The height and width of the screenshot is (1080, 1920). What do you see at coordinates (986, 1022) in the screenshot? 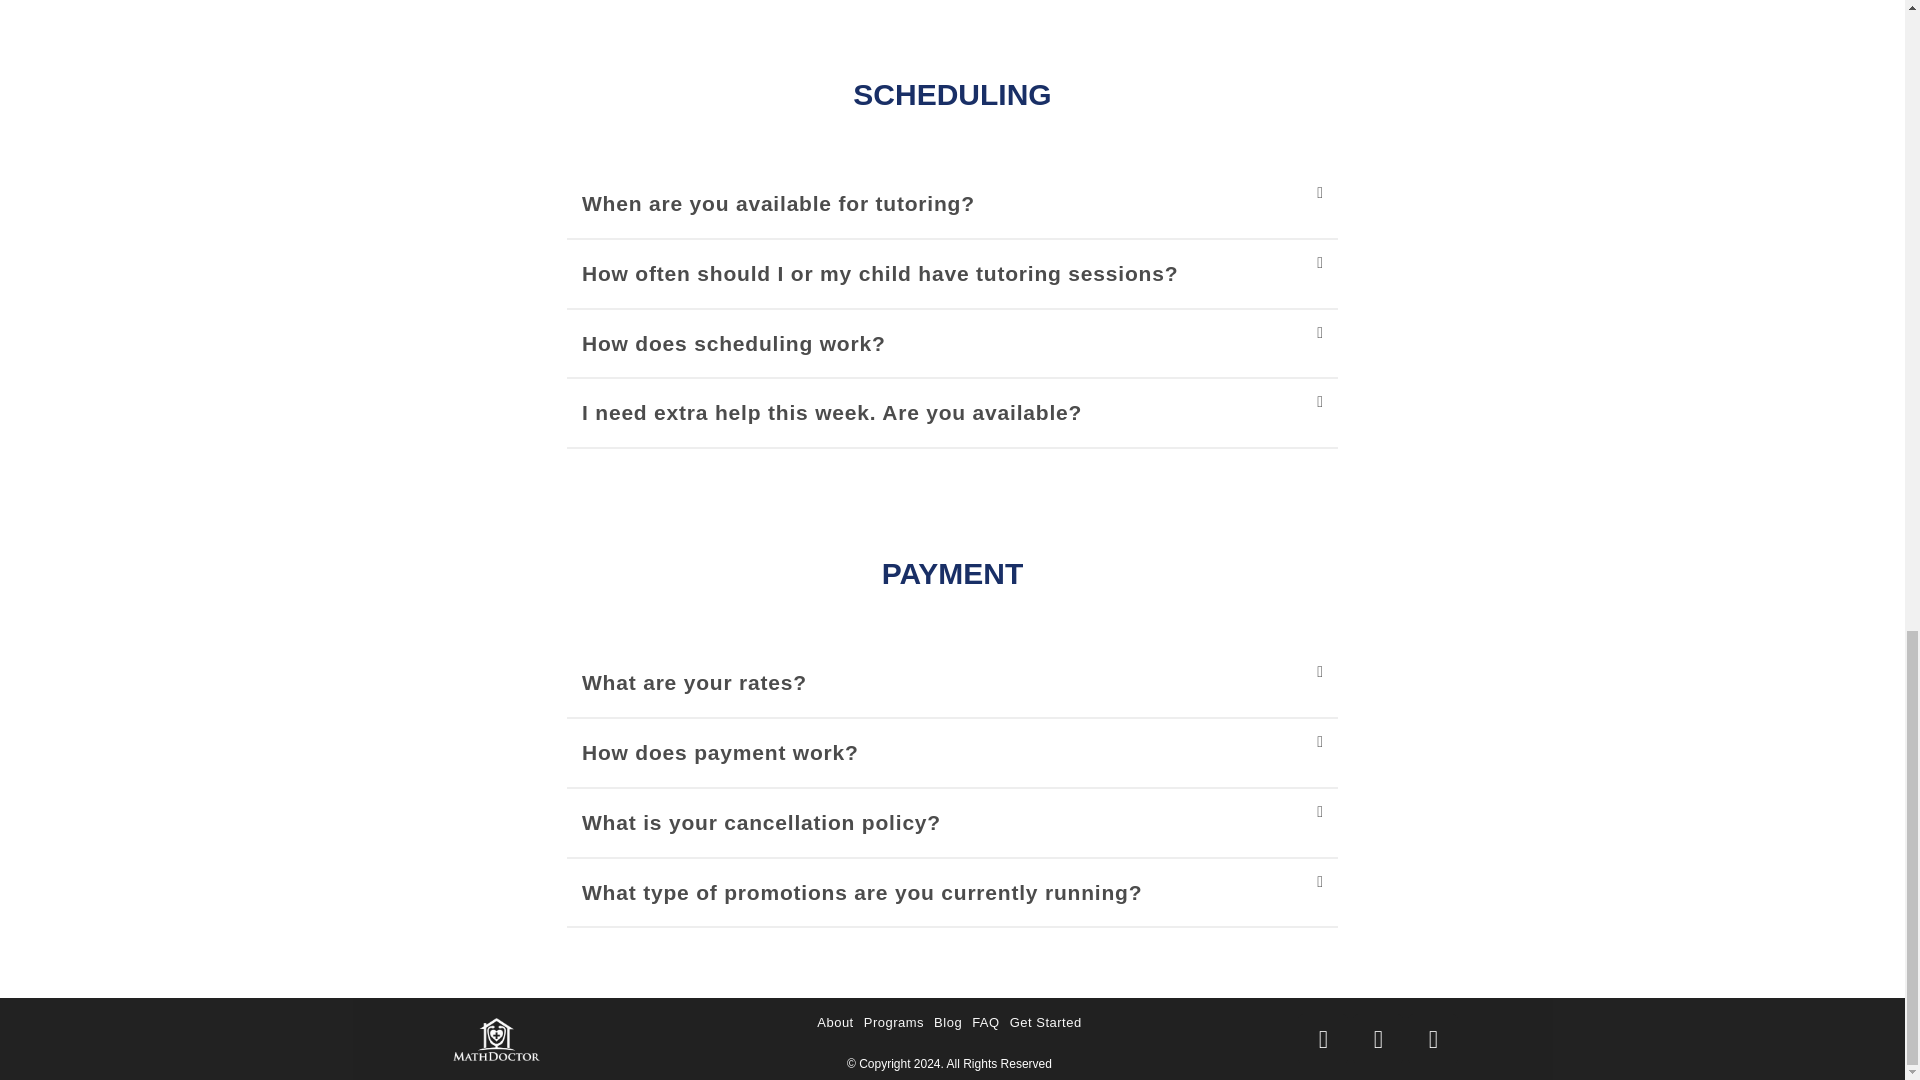
I see `FAQ` at bounding box center [986, 1022].